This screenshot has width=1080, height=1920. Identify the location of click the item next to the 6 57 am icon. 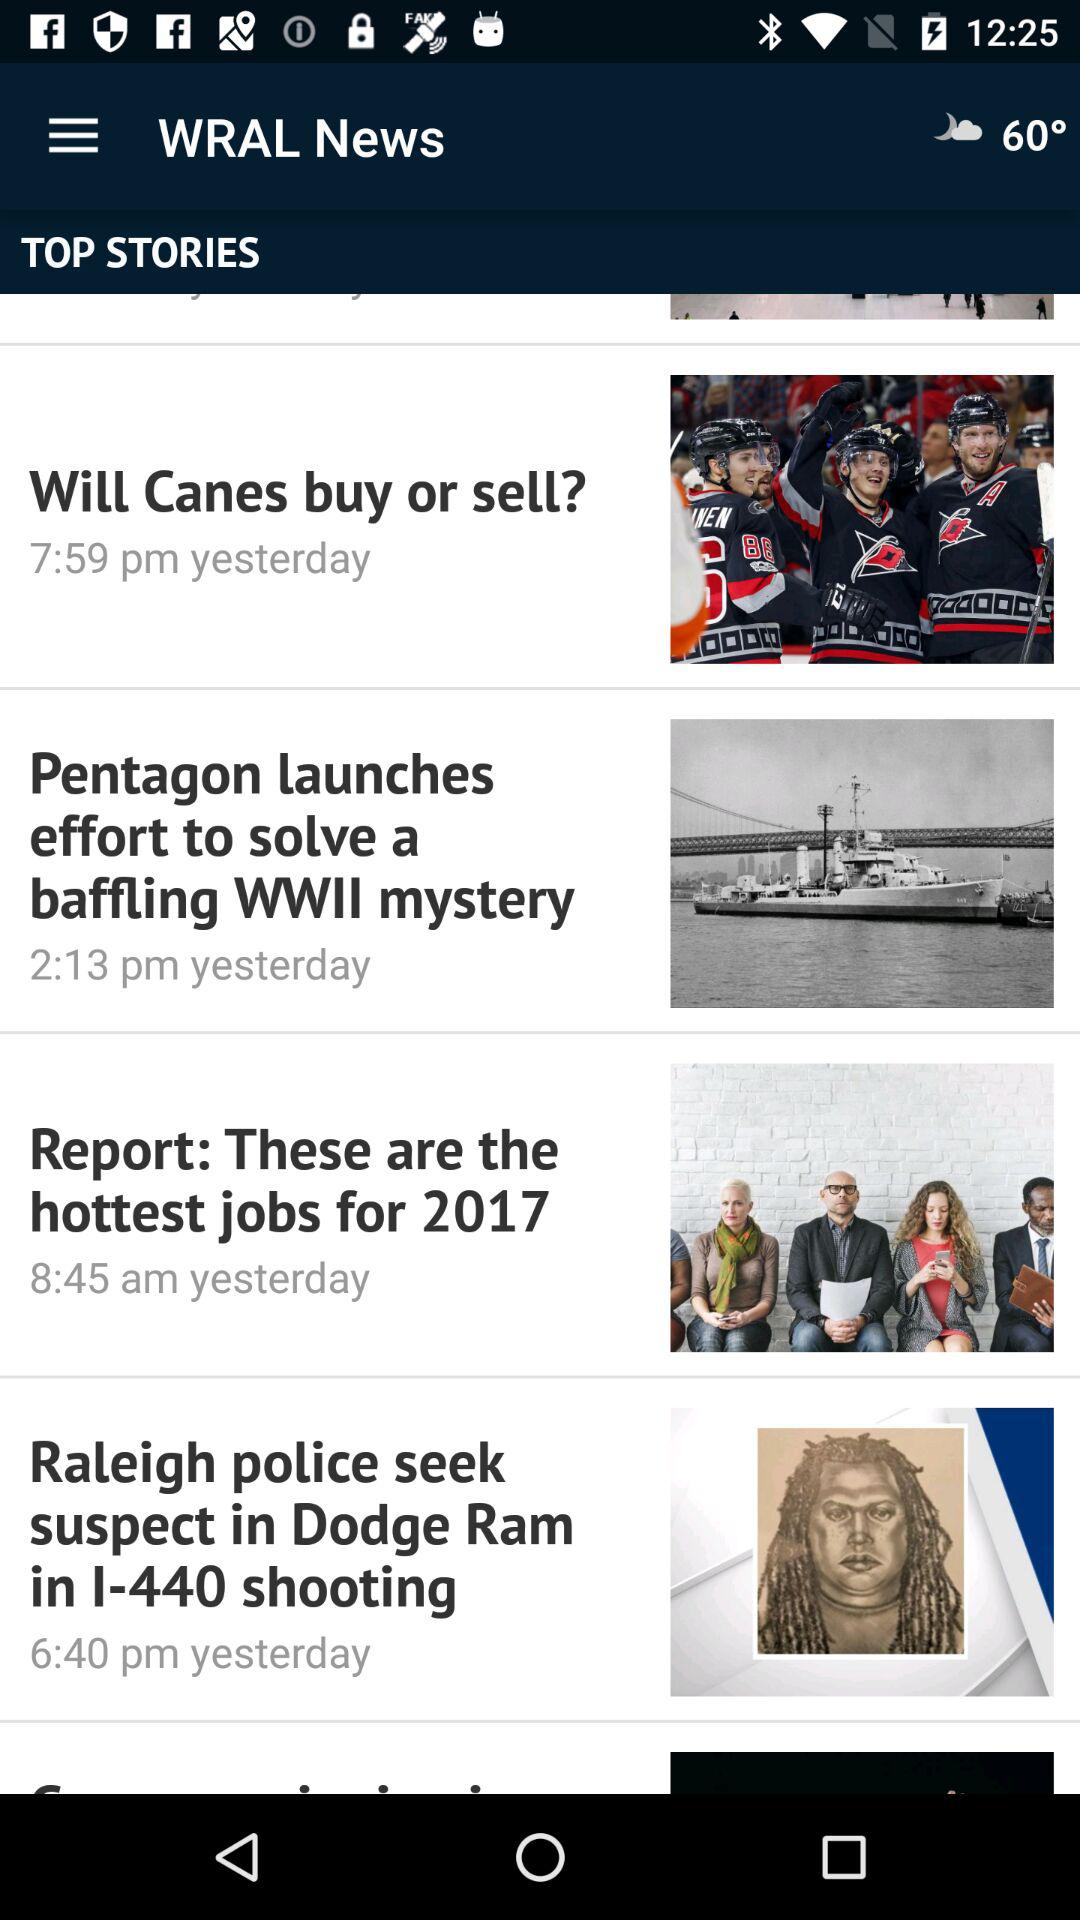
(862, 306).